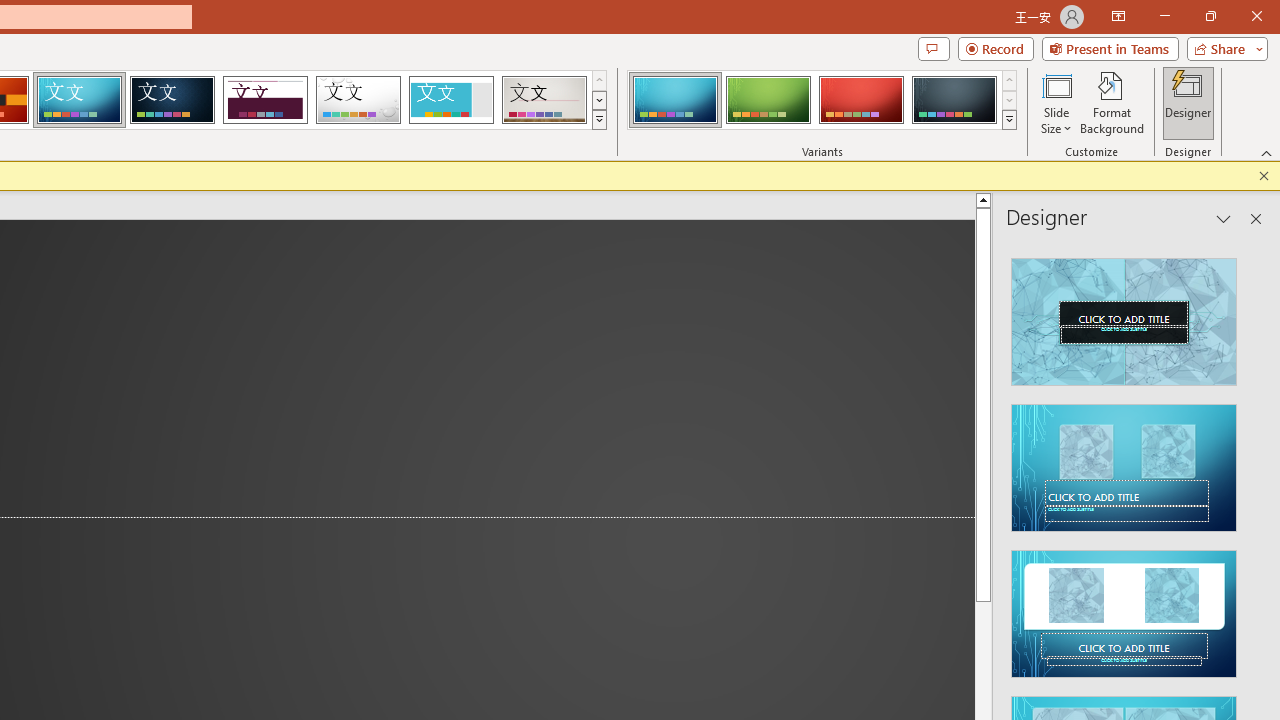  What do you see at coordinates (768, 100) in the screenshot?
I see `Circuit Variant 2` at bounding box center [768, 100].